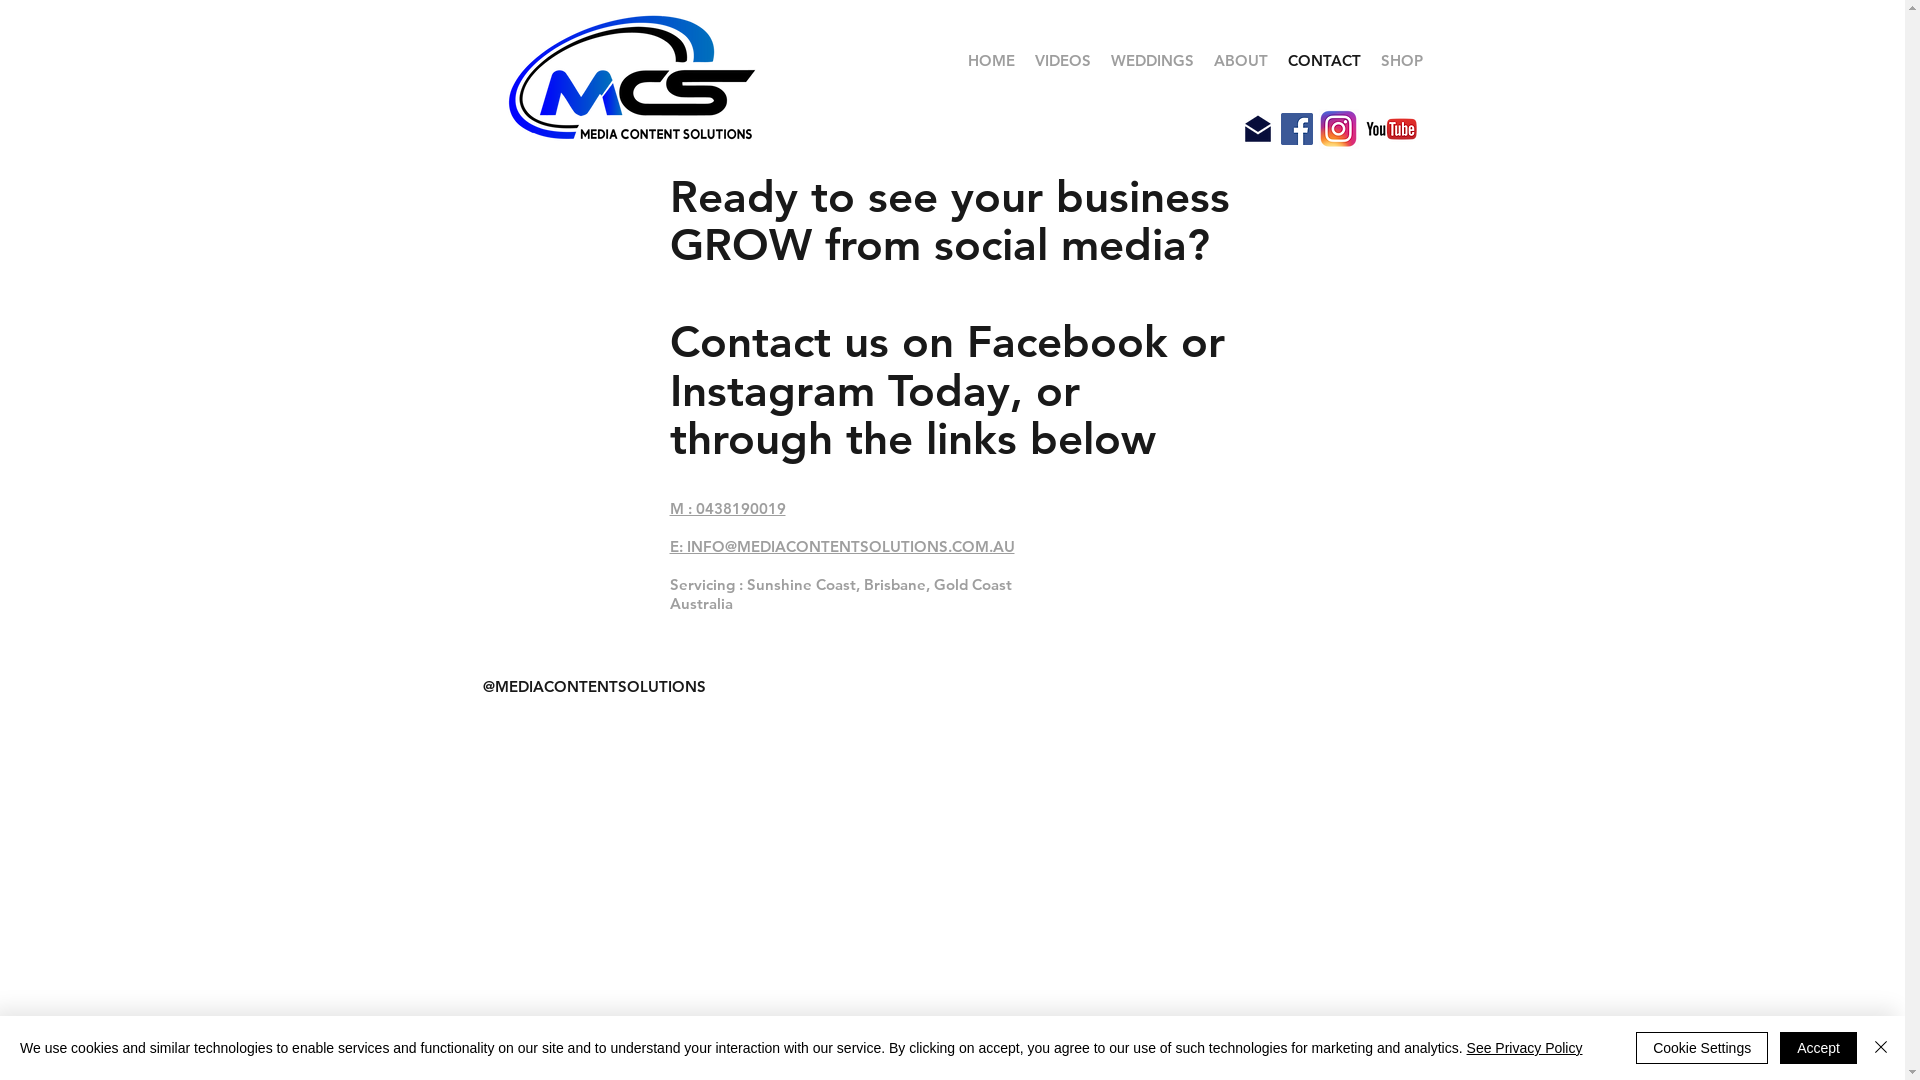 The width and height of the screenshot is (1920, 1080). What do you see at coordinates (1241, 61) in the screenshot?
I see `ABOUT` at bounding box center [1241, 61].